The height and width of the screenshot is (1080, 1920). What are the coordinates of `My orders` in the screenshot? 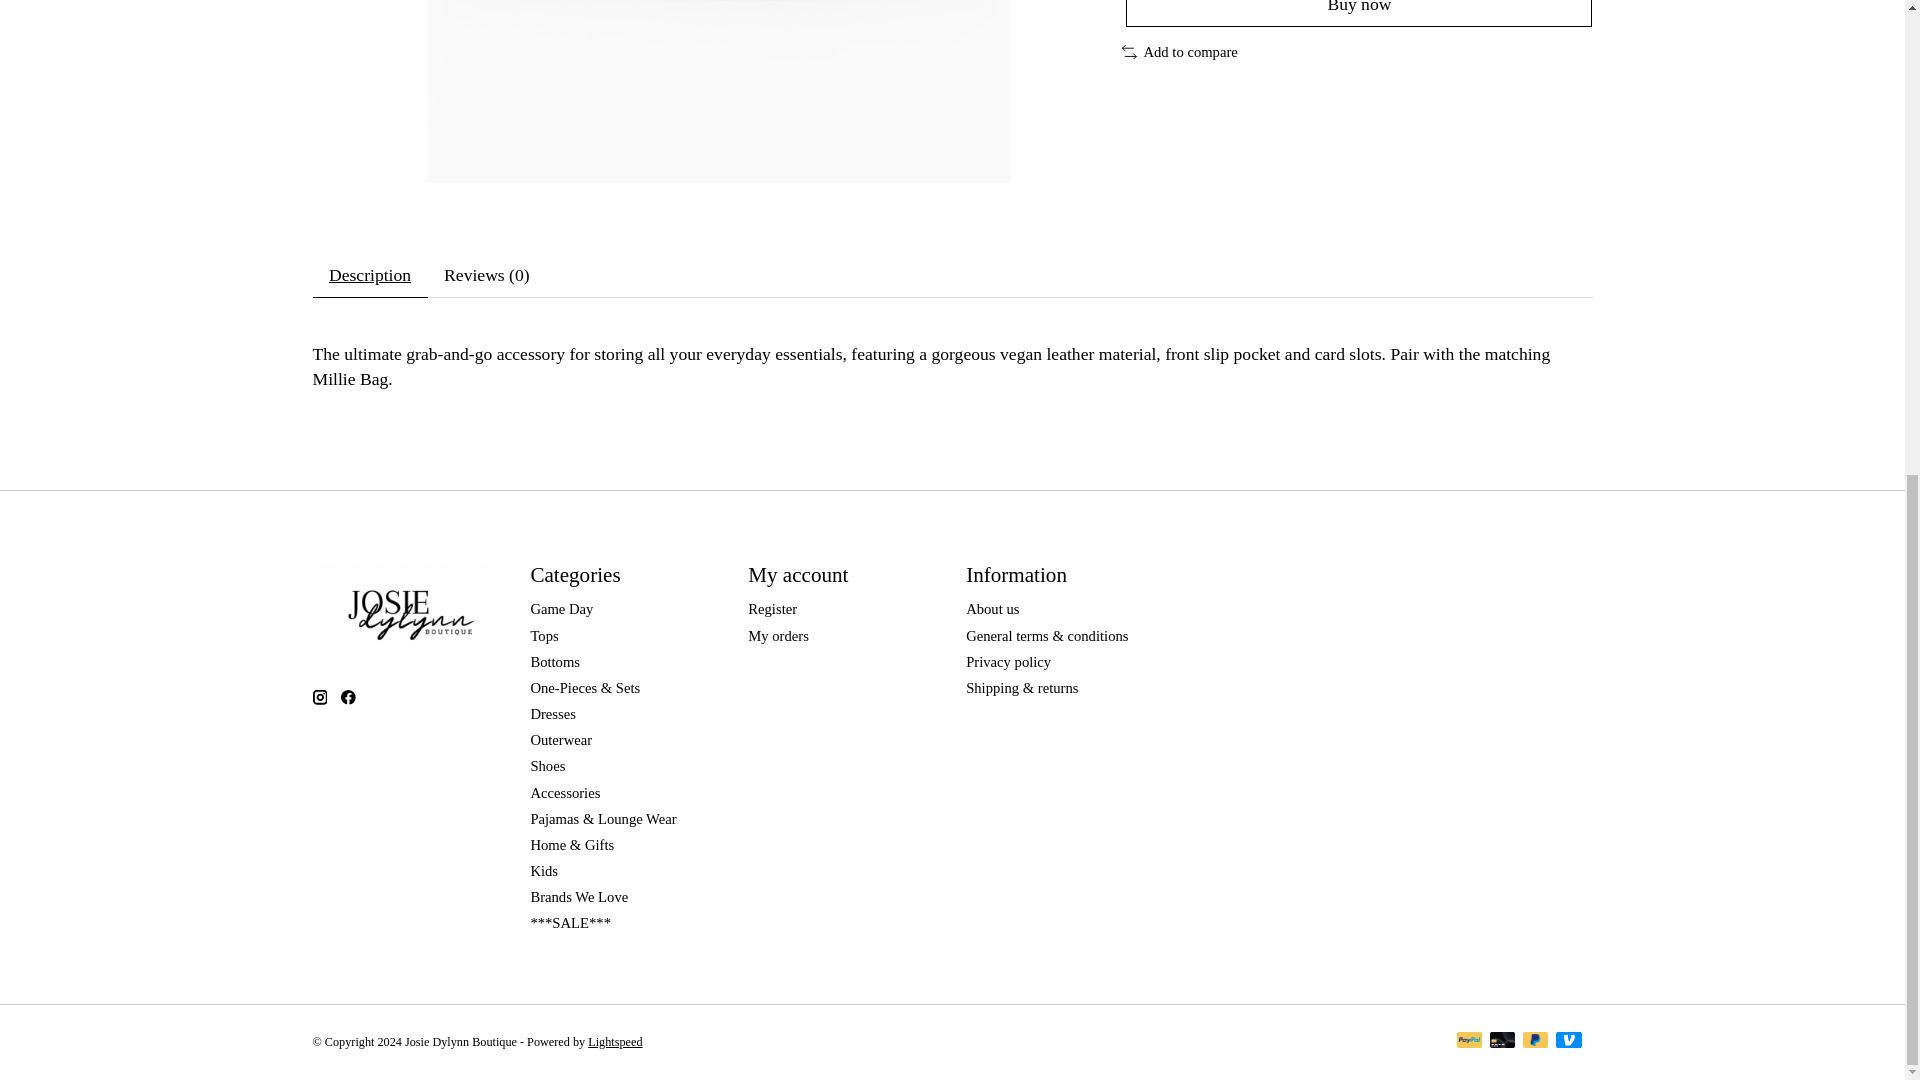 It's located at (778, 635).